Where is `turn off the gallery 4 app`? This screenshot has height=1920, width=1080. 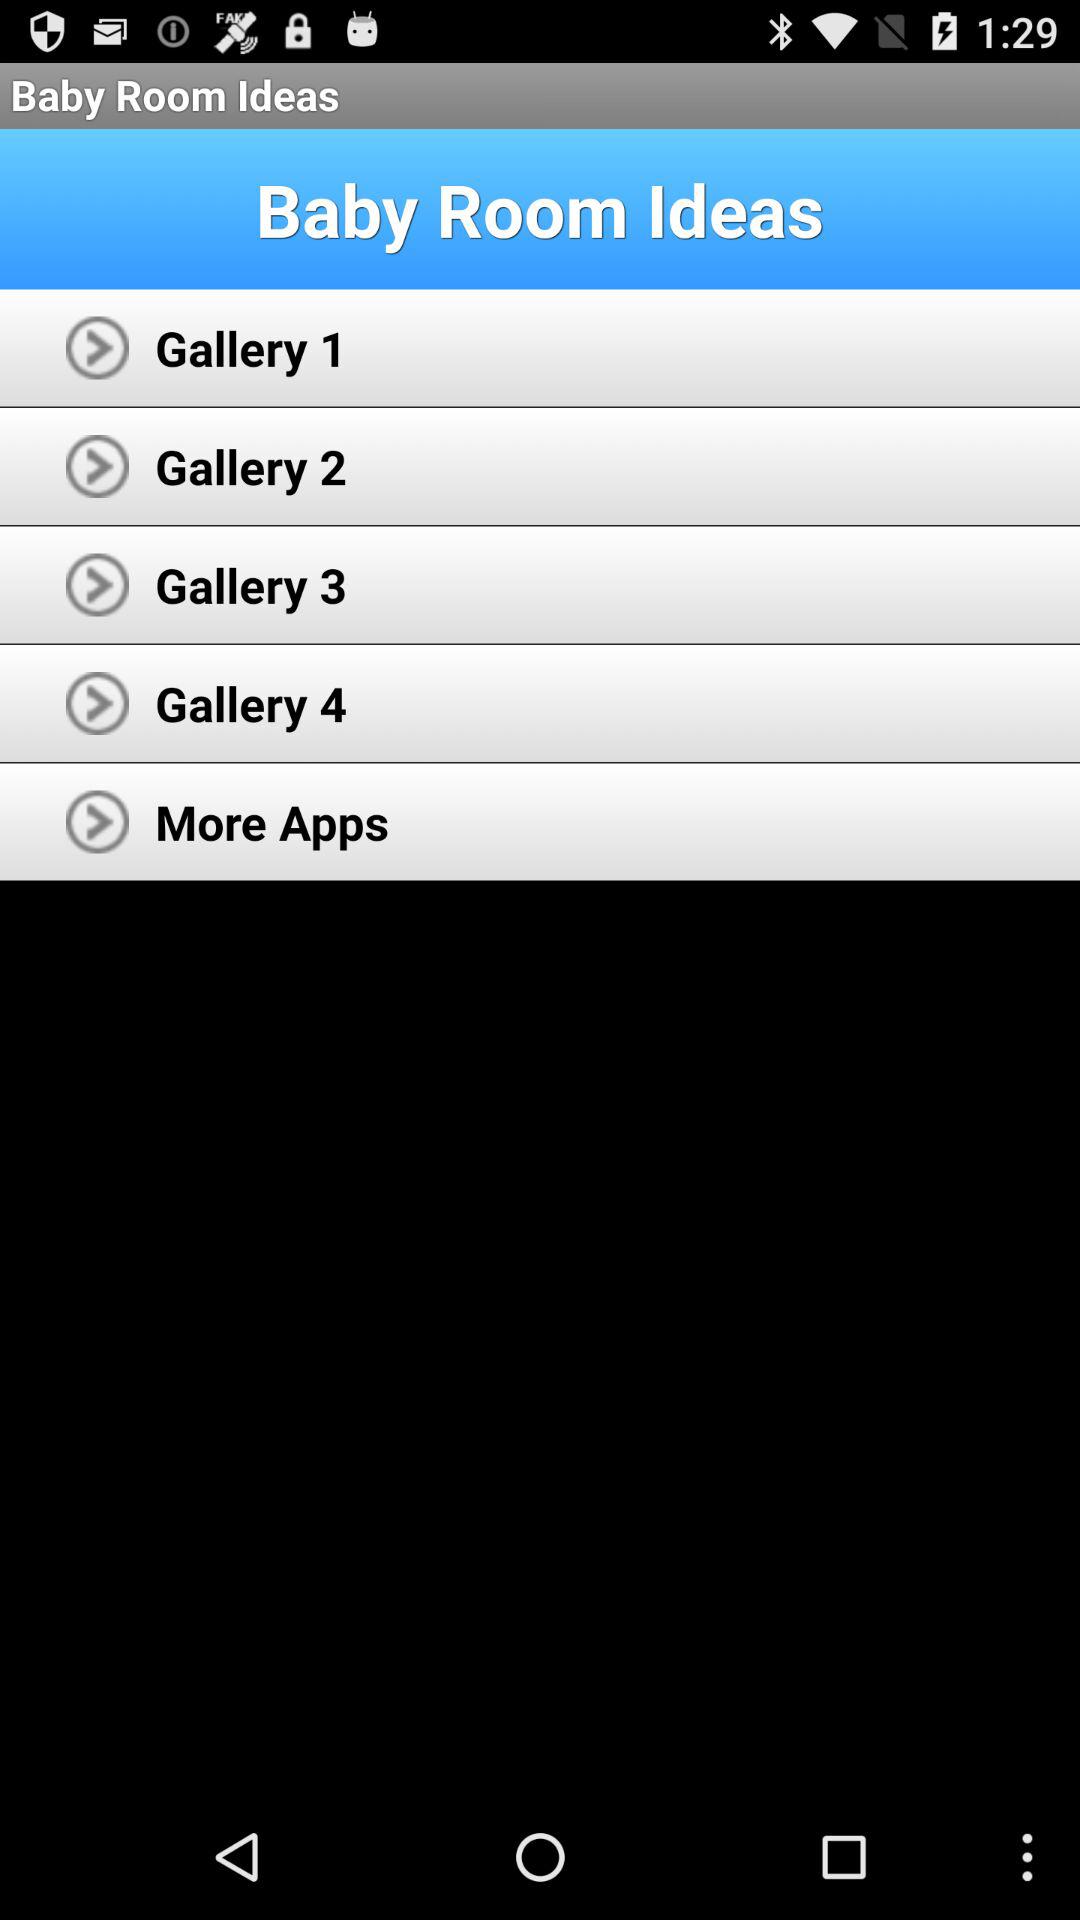 turn off the gallery 4 app is located at coordinates (251, 703).